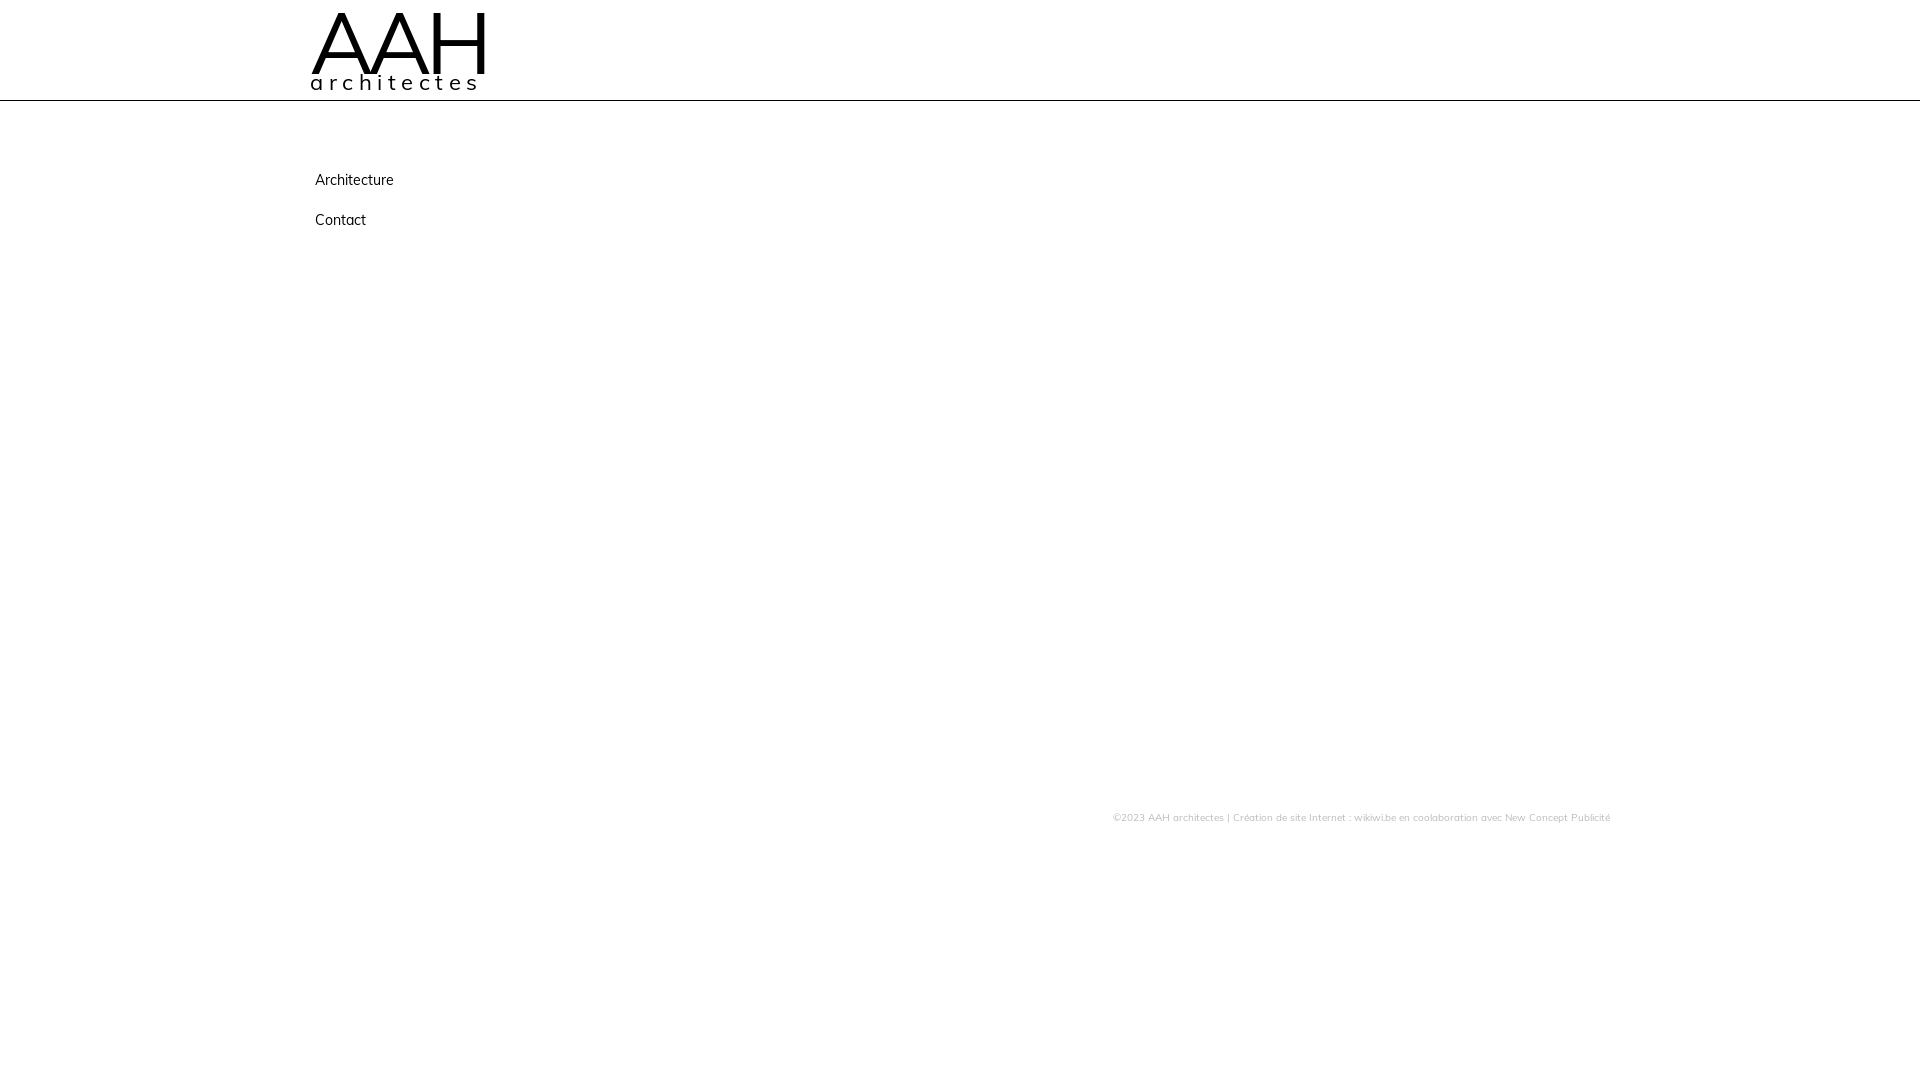 The width and height of the screenshot is (1920, 1080). I want to click on <, so click(592, 356).